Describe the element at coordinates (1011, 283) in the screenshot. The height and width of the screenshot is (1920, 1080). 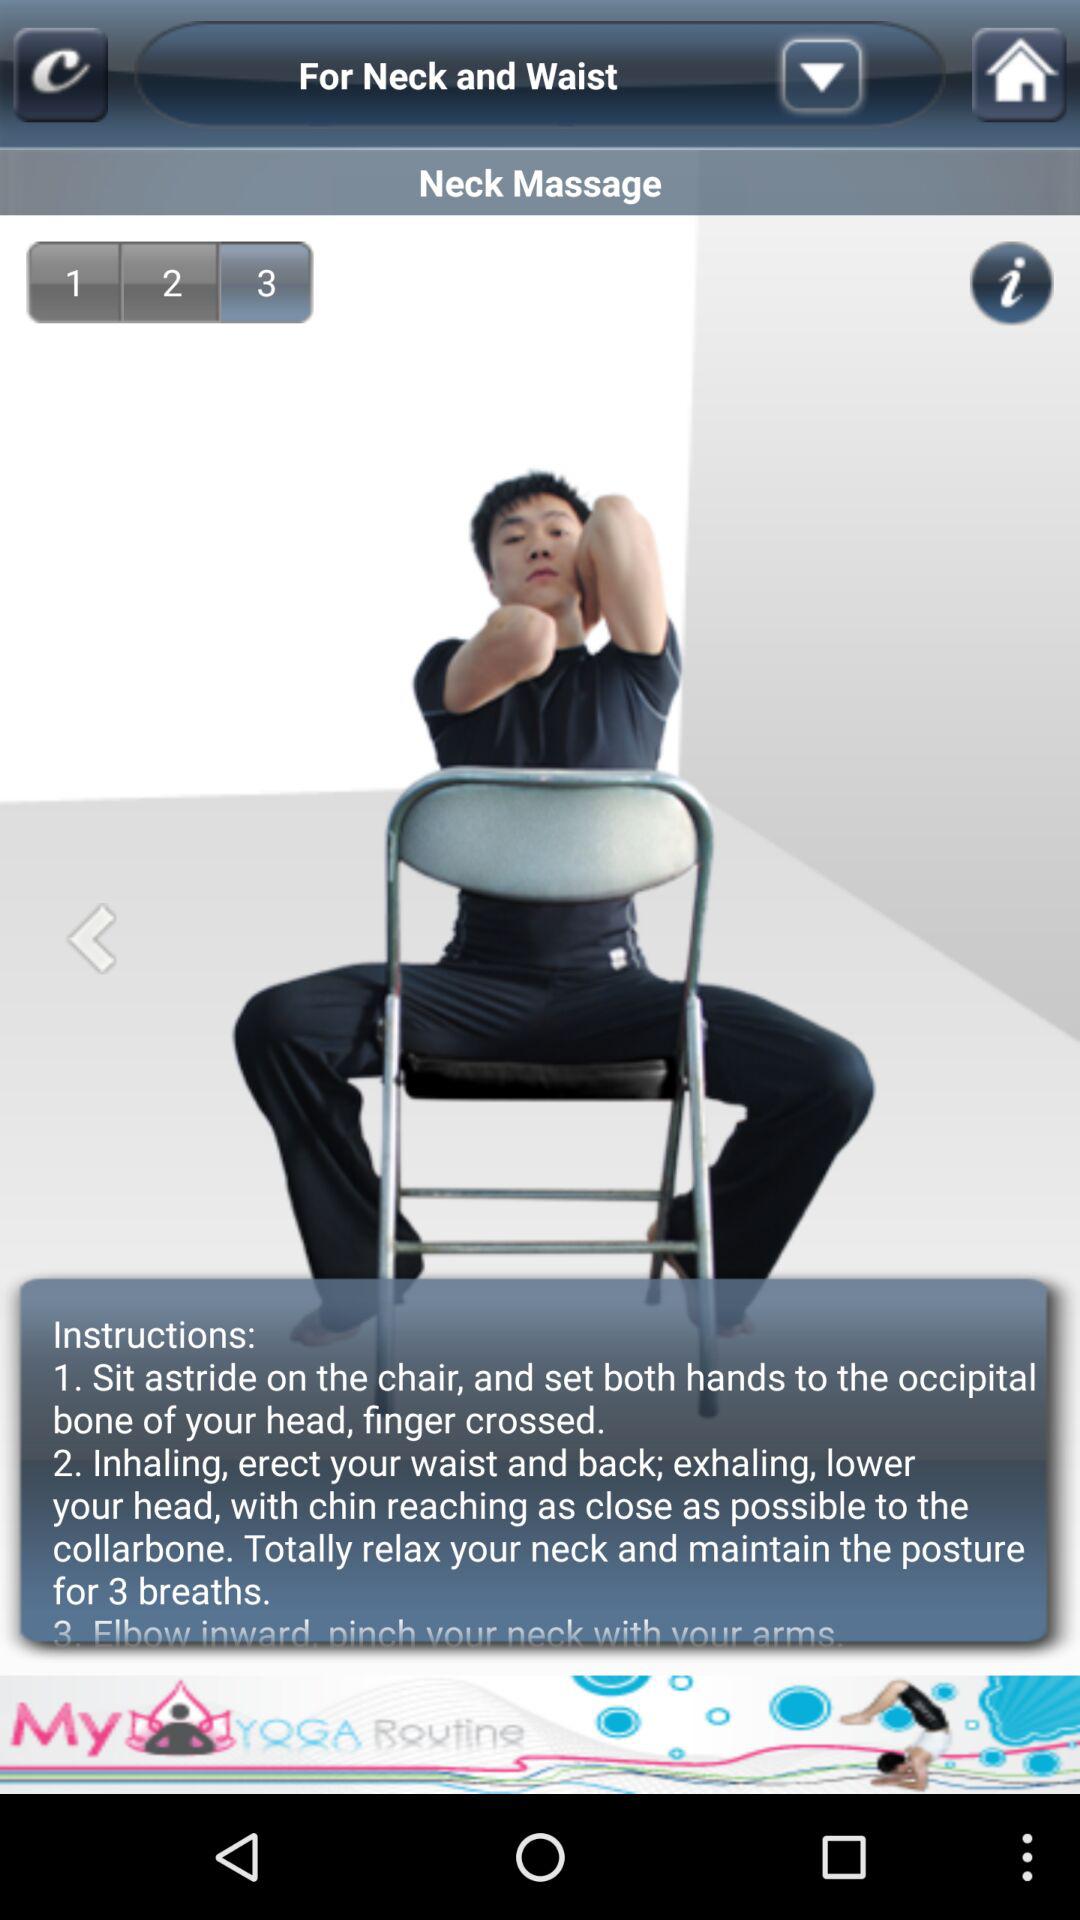
I see `click item above the instructions 1 sit` at that location.